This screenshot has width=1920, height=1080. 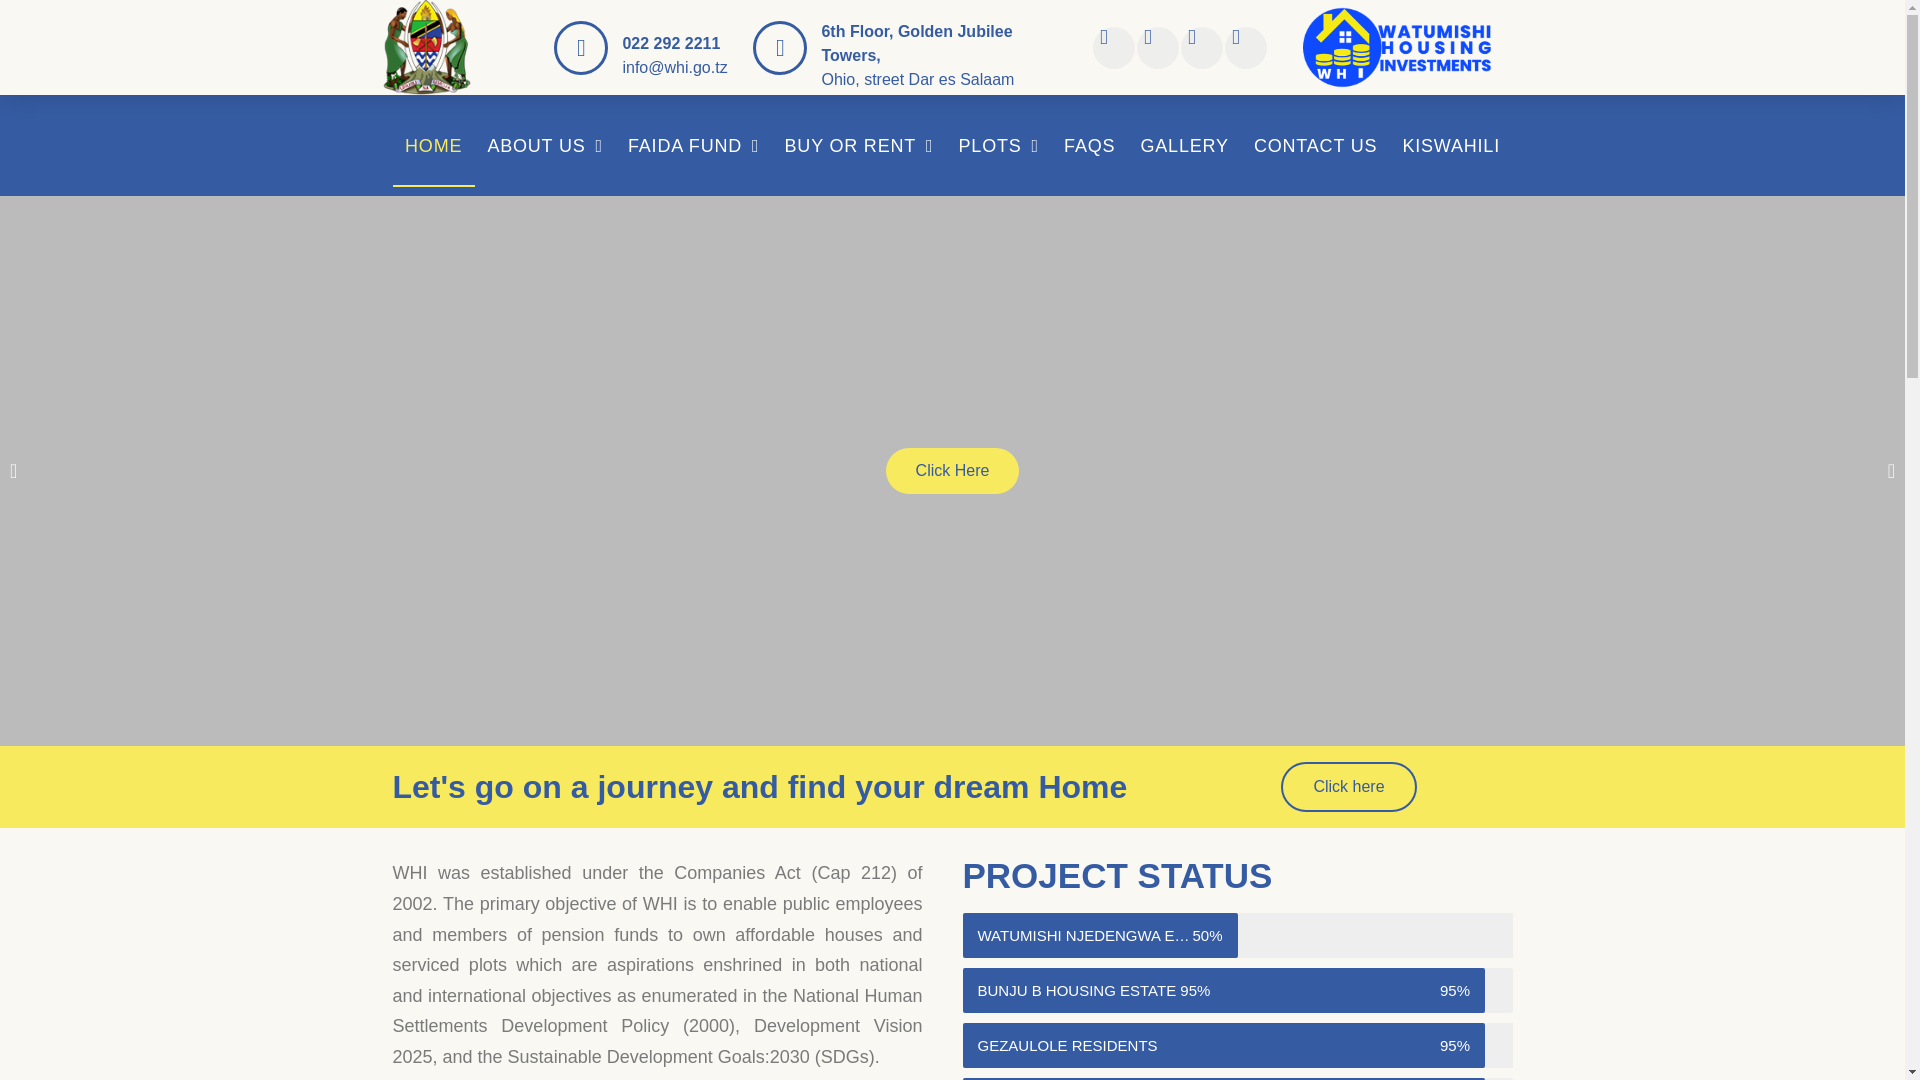 What do you see at coordinates (432, 145) in the screenshot?
I see `HOME` at bounding box center [432, 145].